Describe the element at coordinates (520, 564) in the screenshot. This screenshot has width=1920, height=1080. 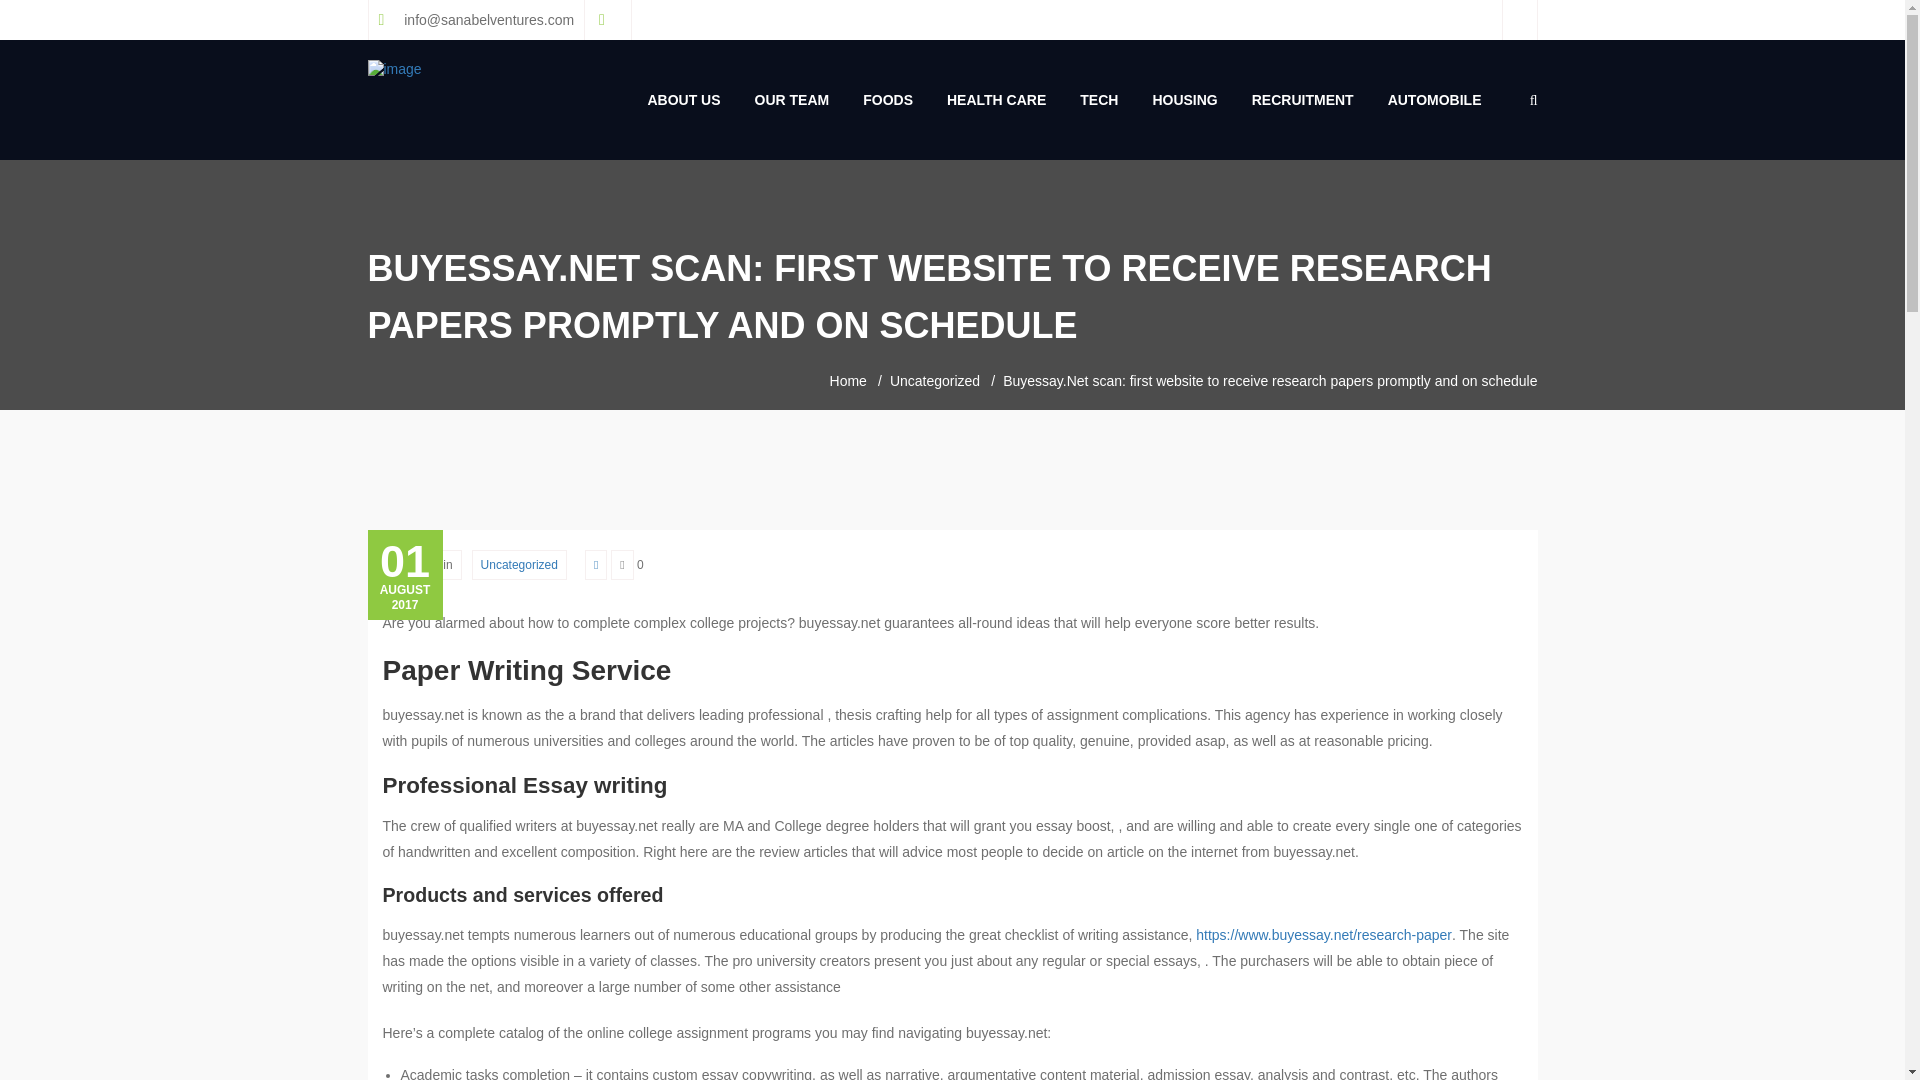
I see `Uncategorized` at that location.